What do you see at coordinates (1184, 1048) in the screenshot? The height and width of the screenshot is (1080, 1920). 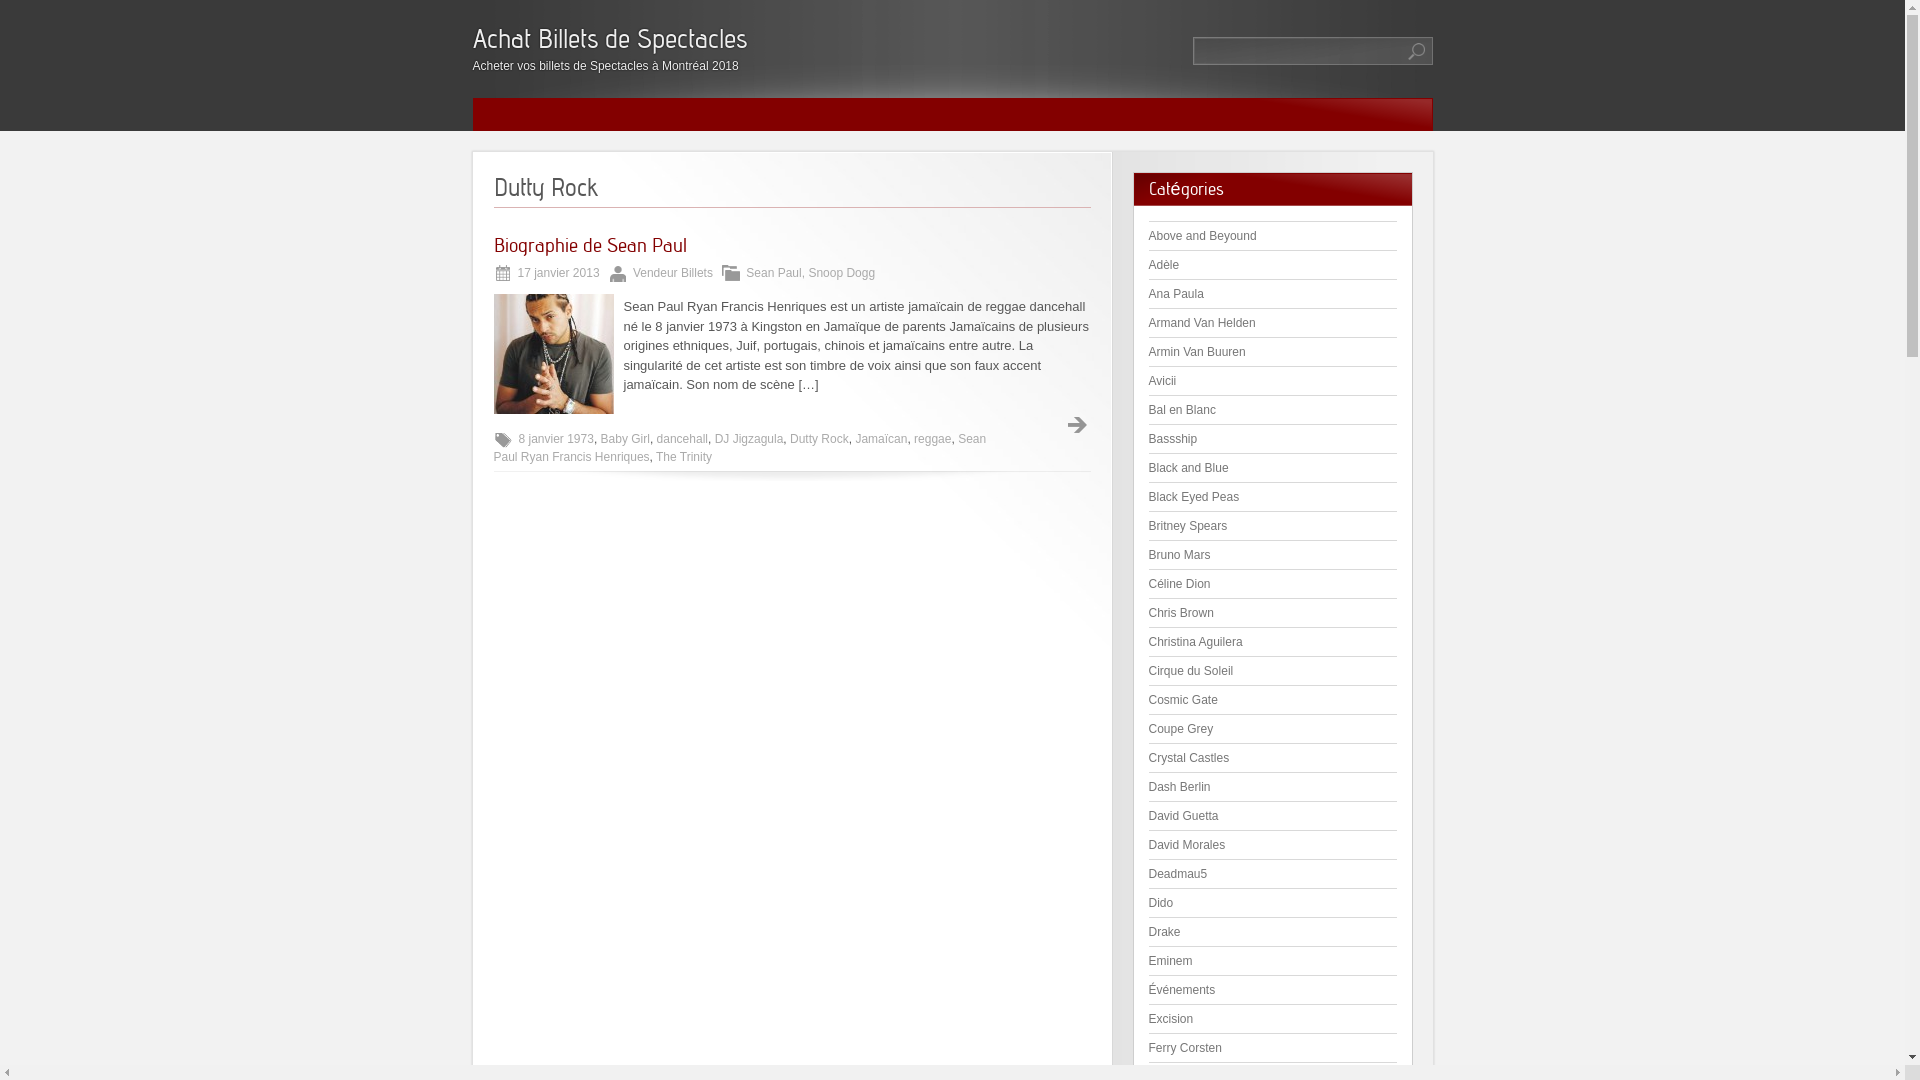 I see `Ferry Corsten` at bounding box center [1184, 1048].